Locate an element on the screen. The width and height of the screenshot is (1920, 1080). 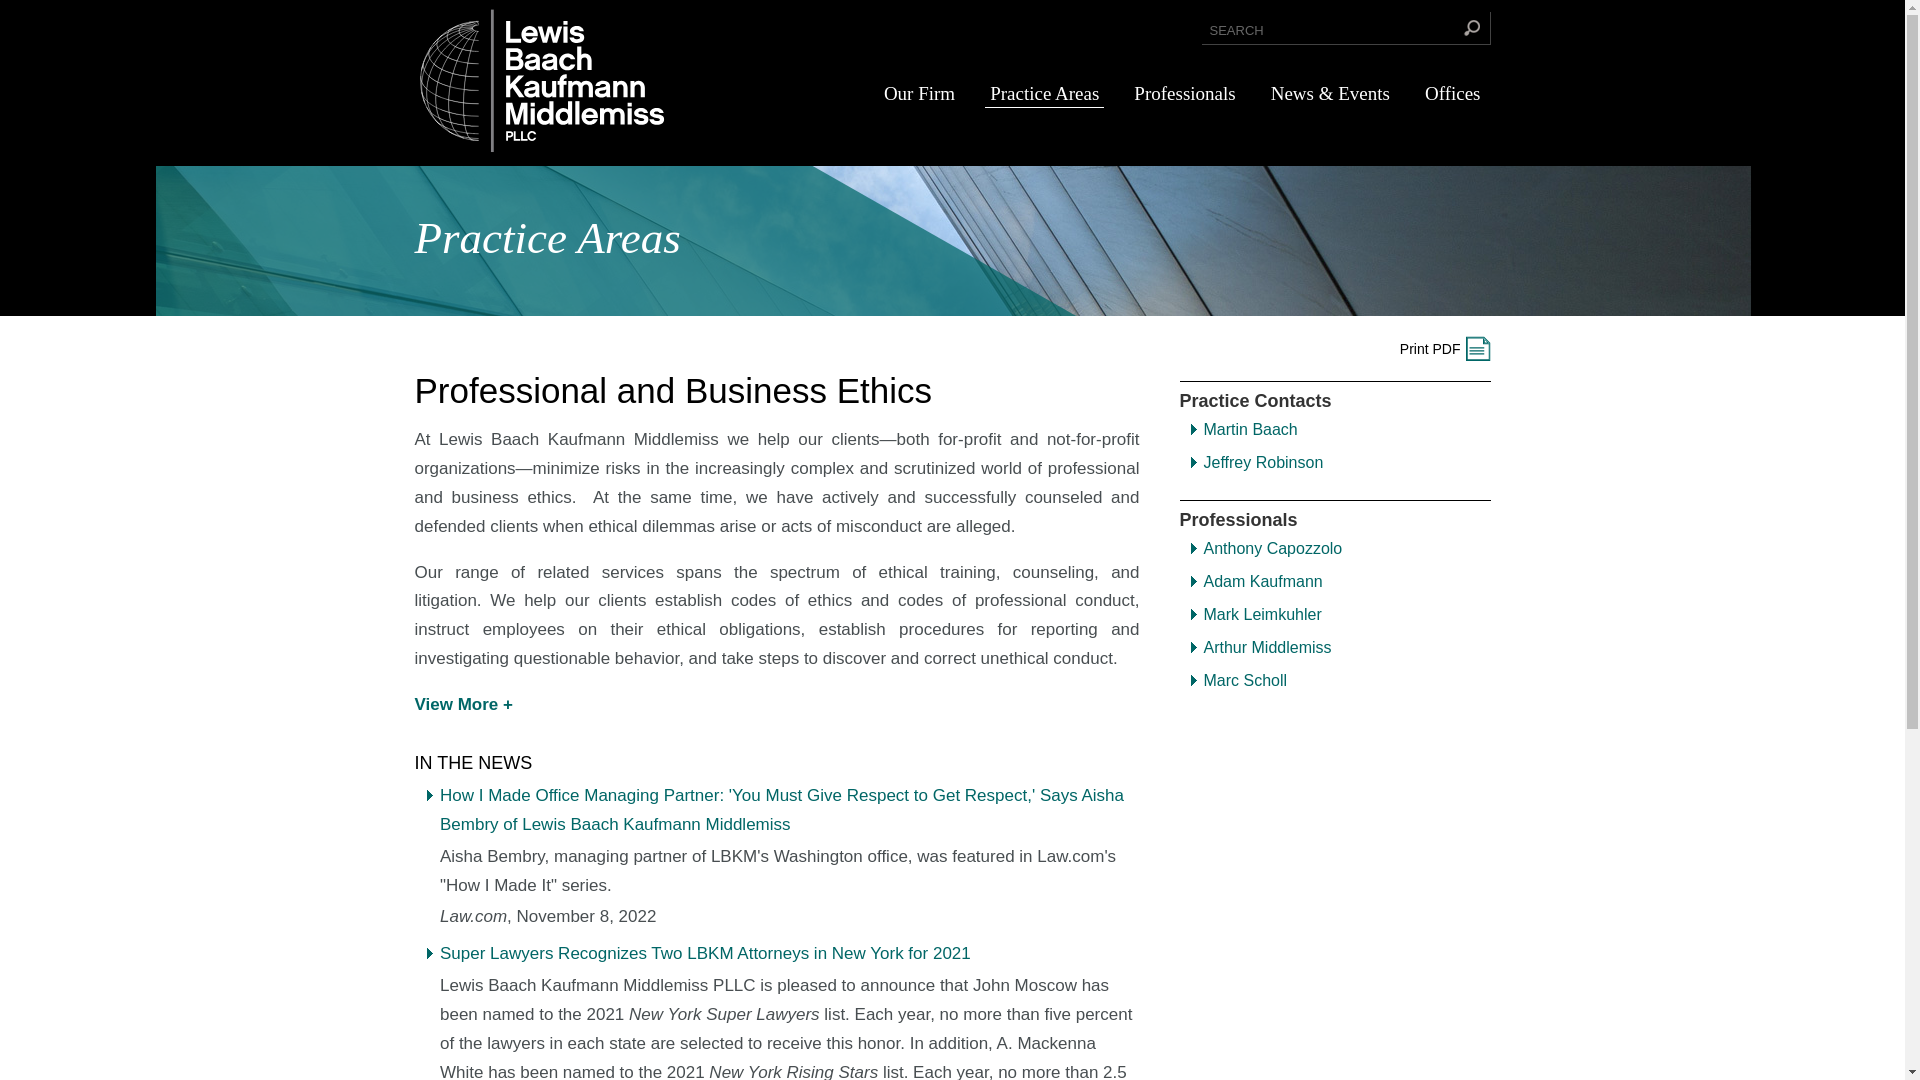
Jeffrey Robinson is located at coordinates (1264, 462).